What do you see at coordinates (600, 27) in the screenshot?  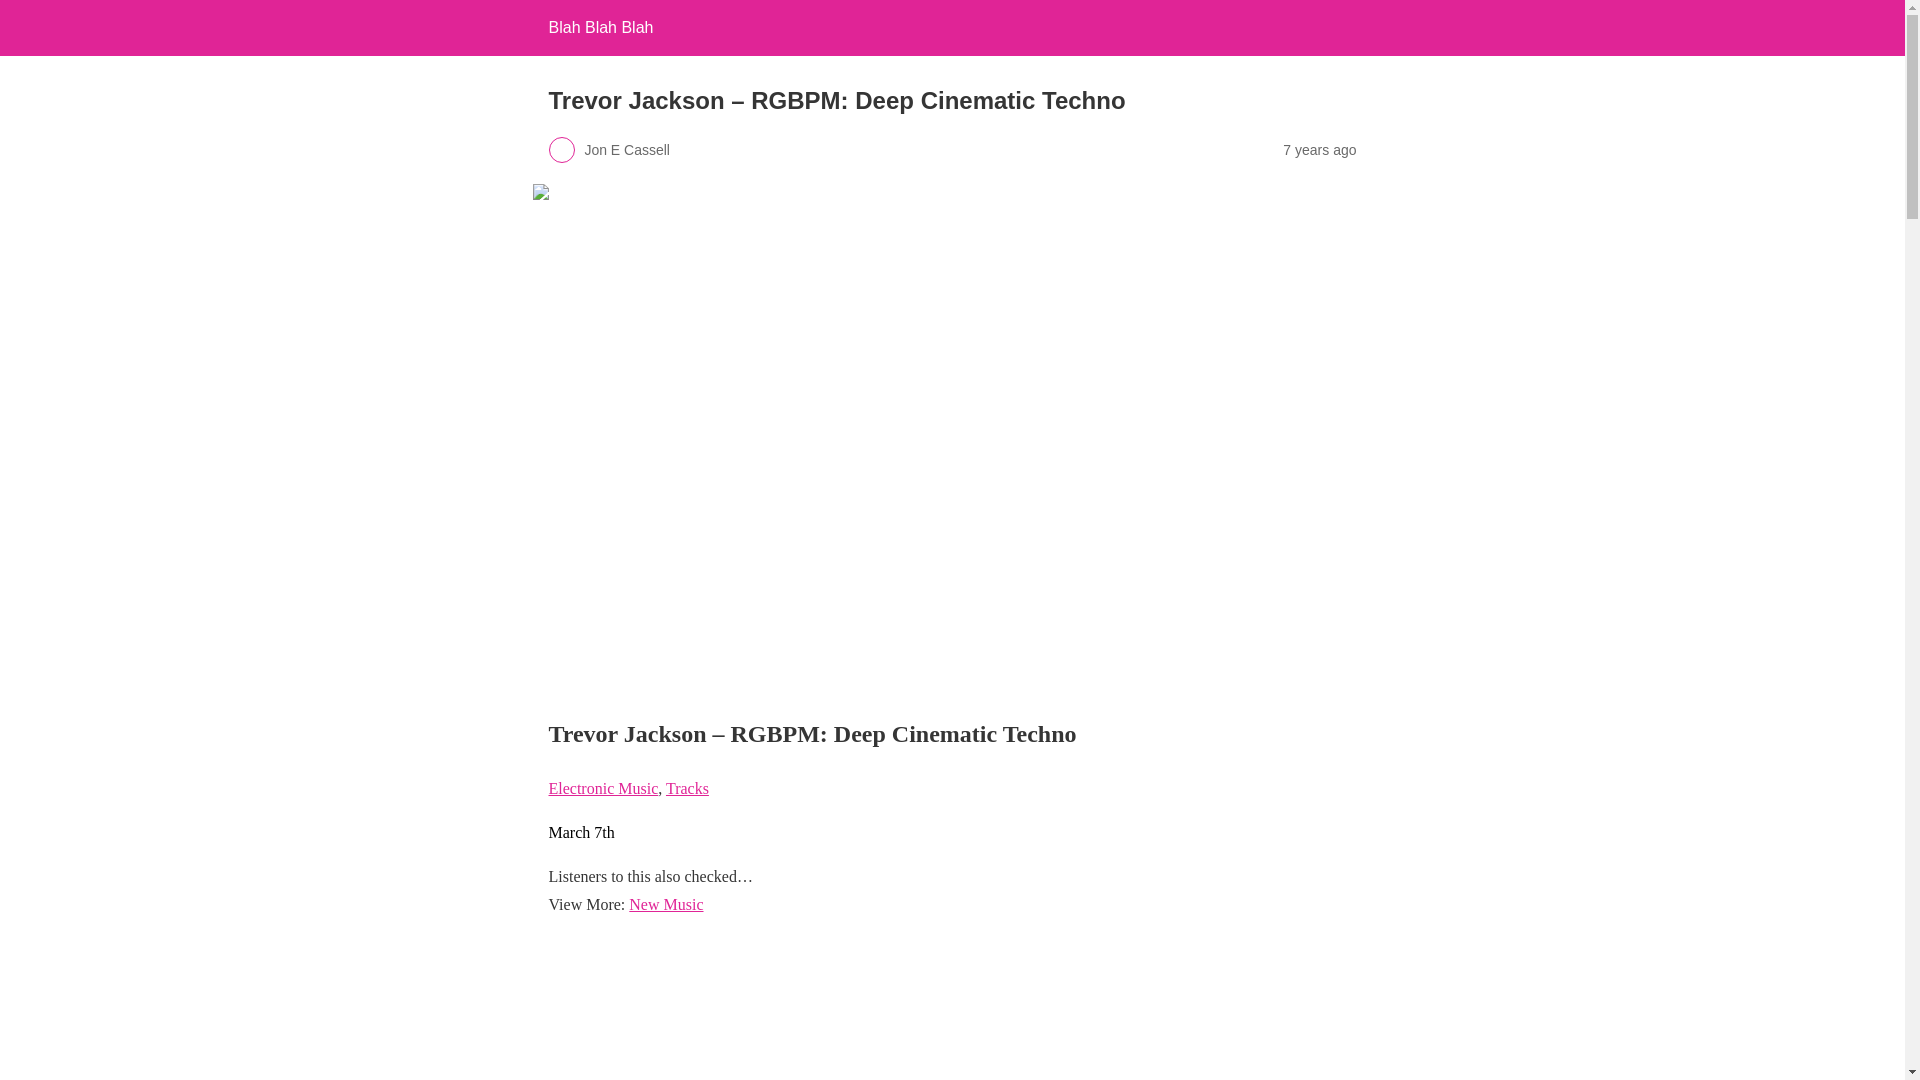 I see `Blah Blah Blah` at bounding box center [600, 27].